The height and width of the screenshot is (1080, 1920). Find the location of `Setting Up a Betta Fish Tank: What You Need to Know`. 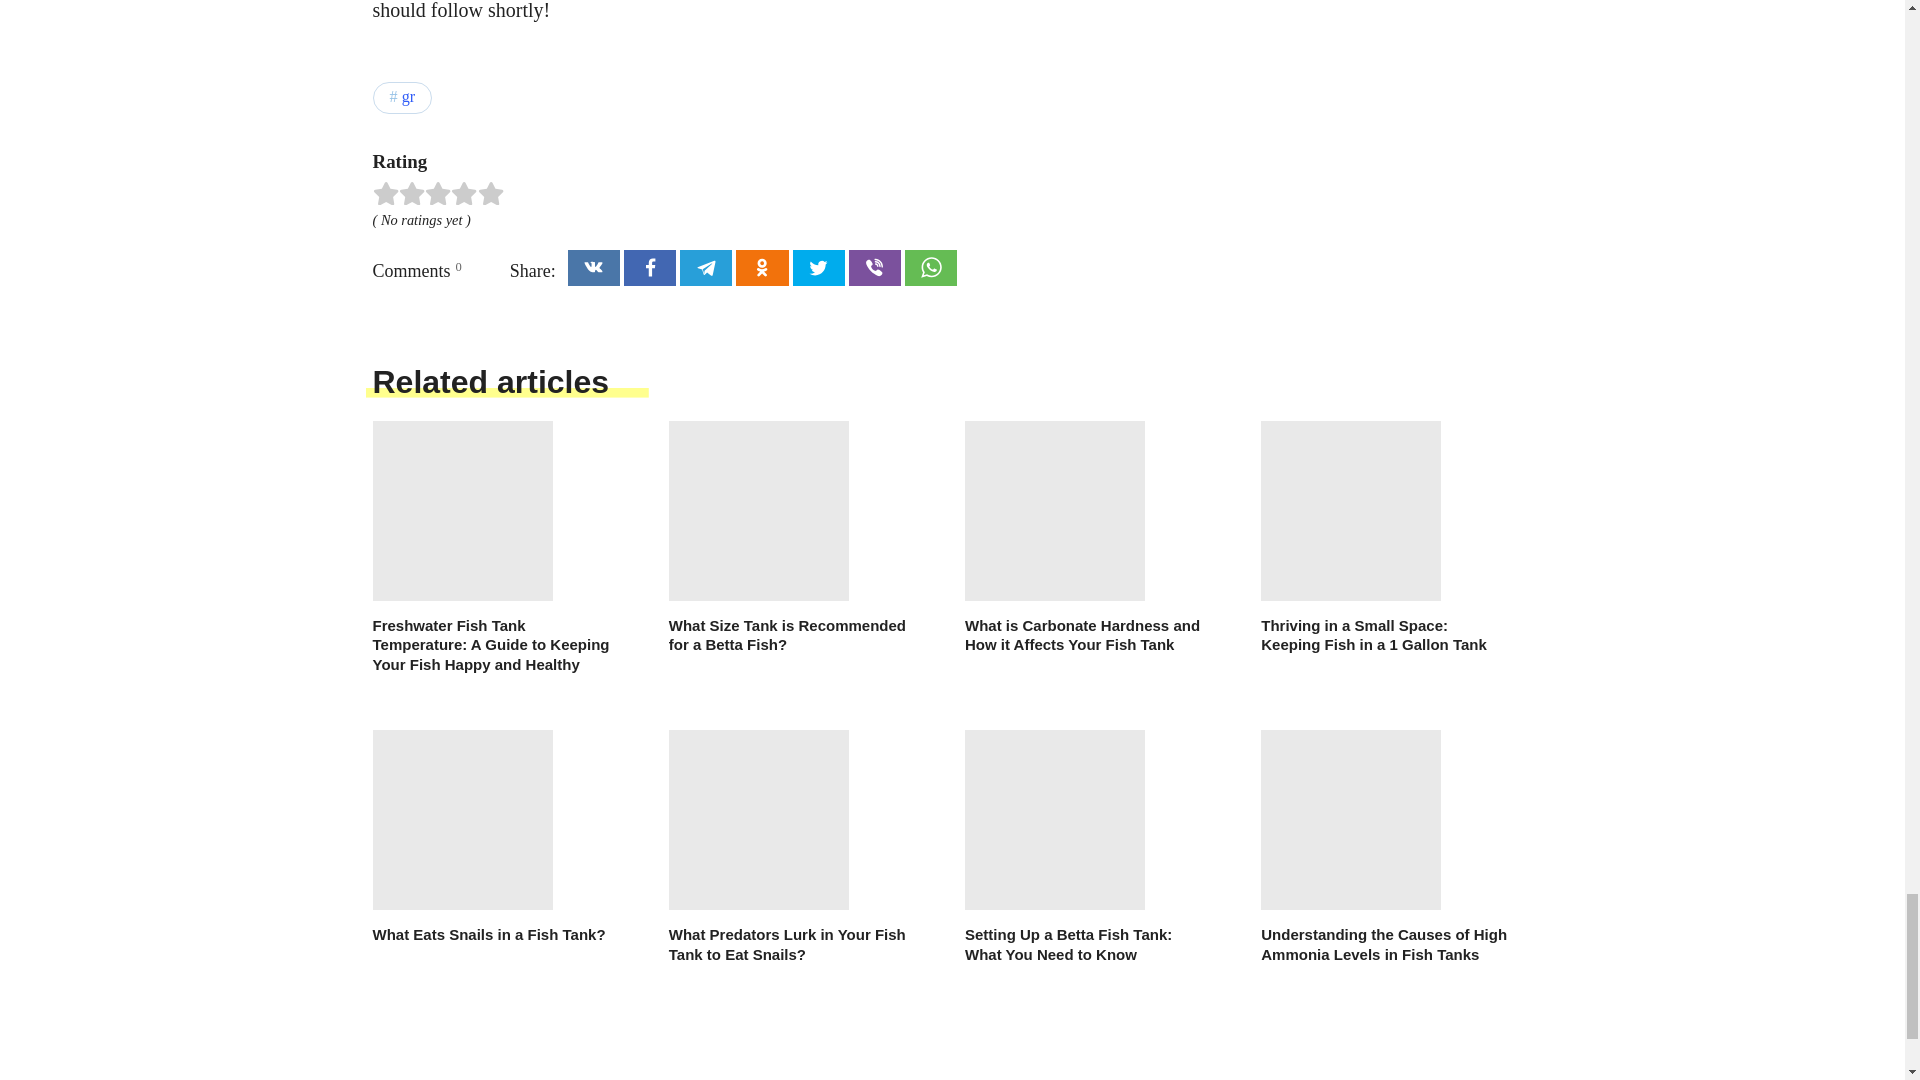

Setting Up a Betta Fish Tank: What You Need to Know is located at coordinates (1088, 847).